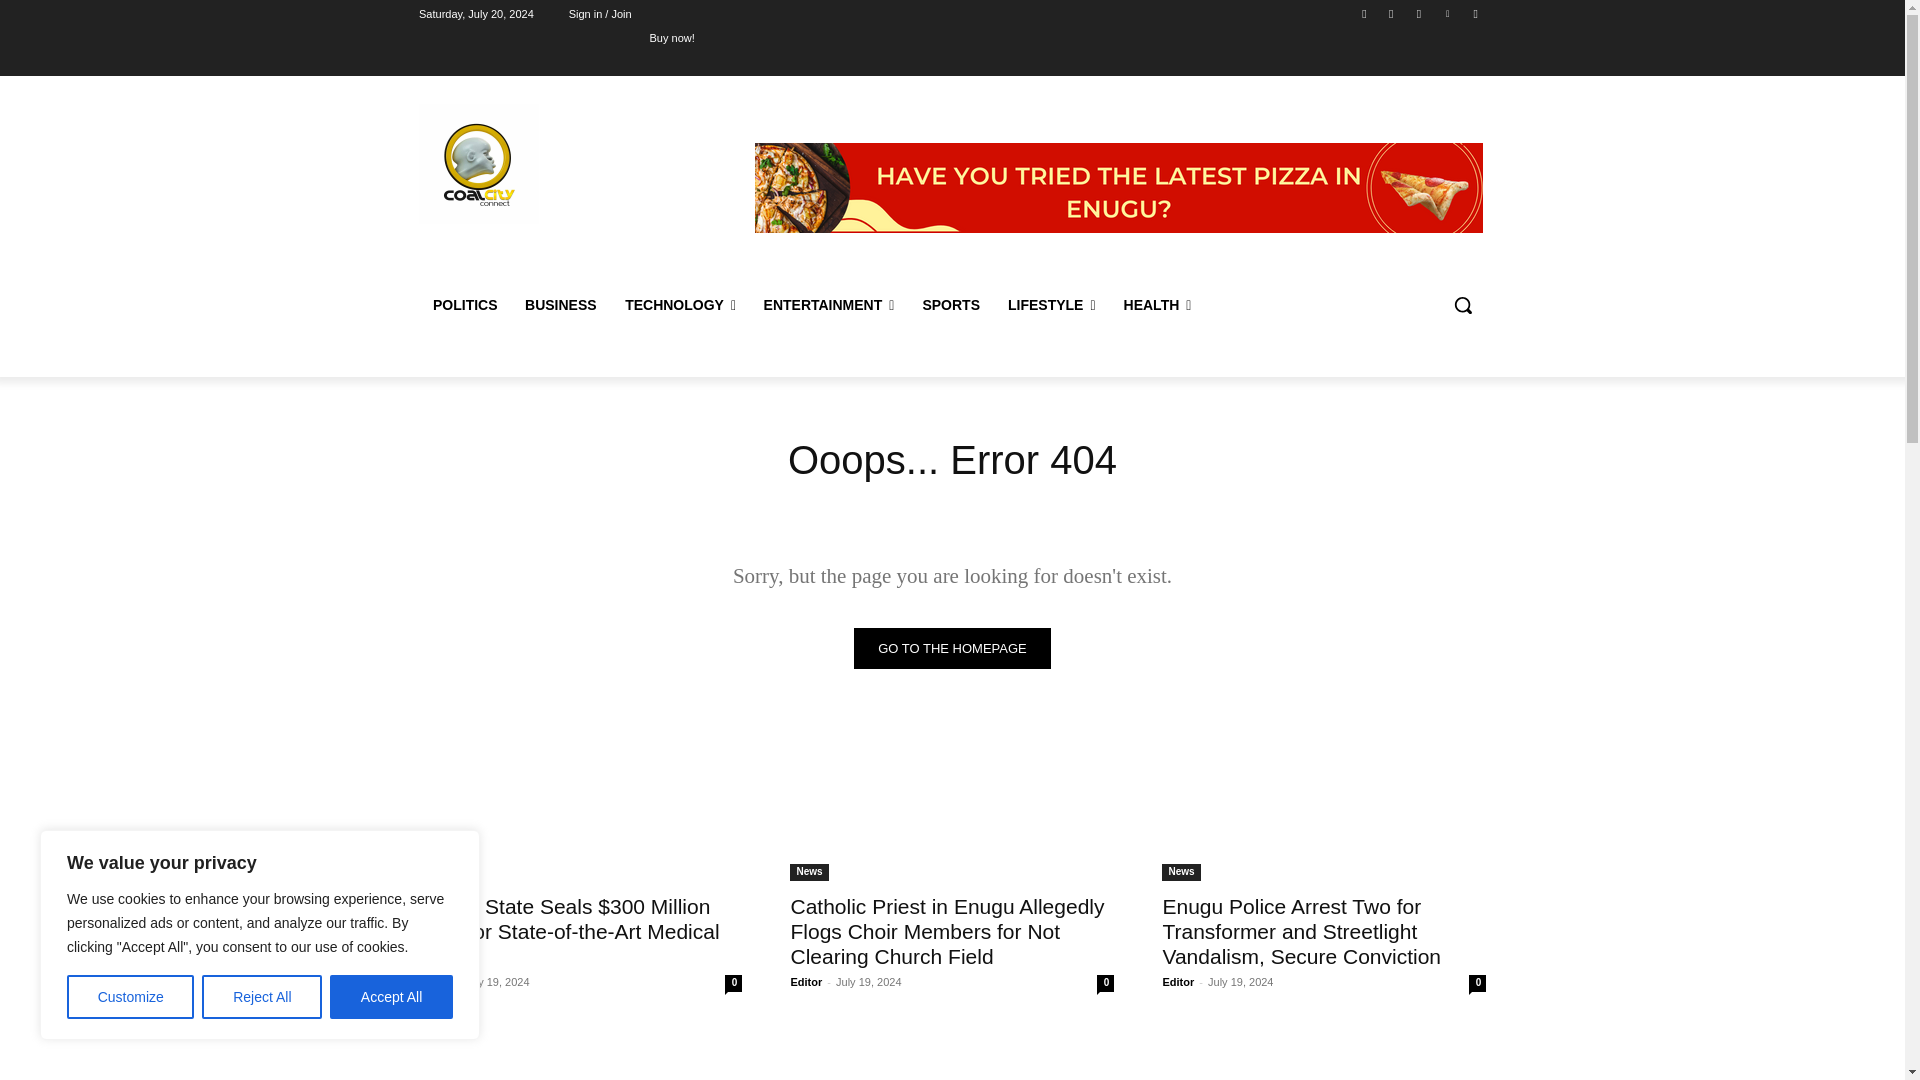 The image size is (1920, 1080). What do you see at coordinates (464, 304) in the screenshot?
I see `POLITICS` at bounding box center [464, 304].